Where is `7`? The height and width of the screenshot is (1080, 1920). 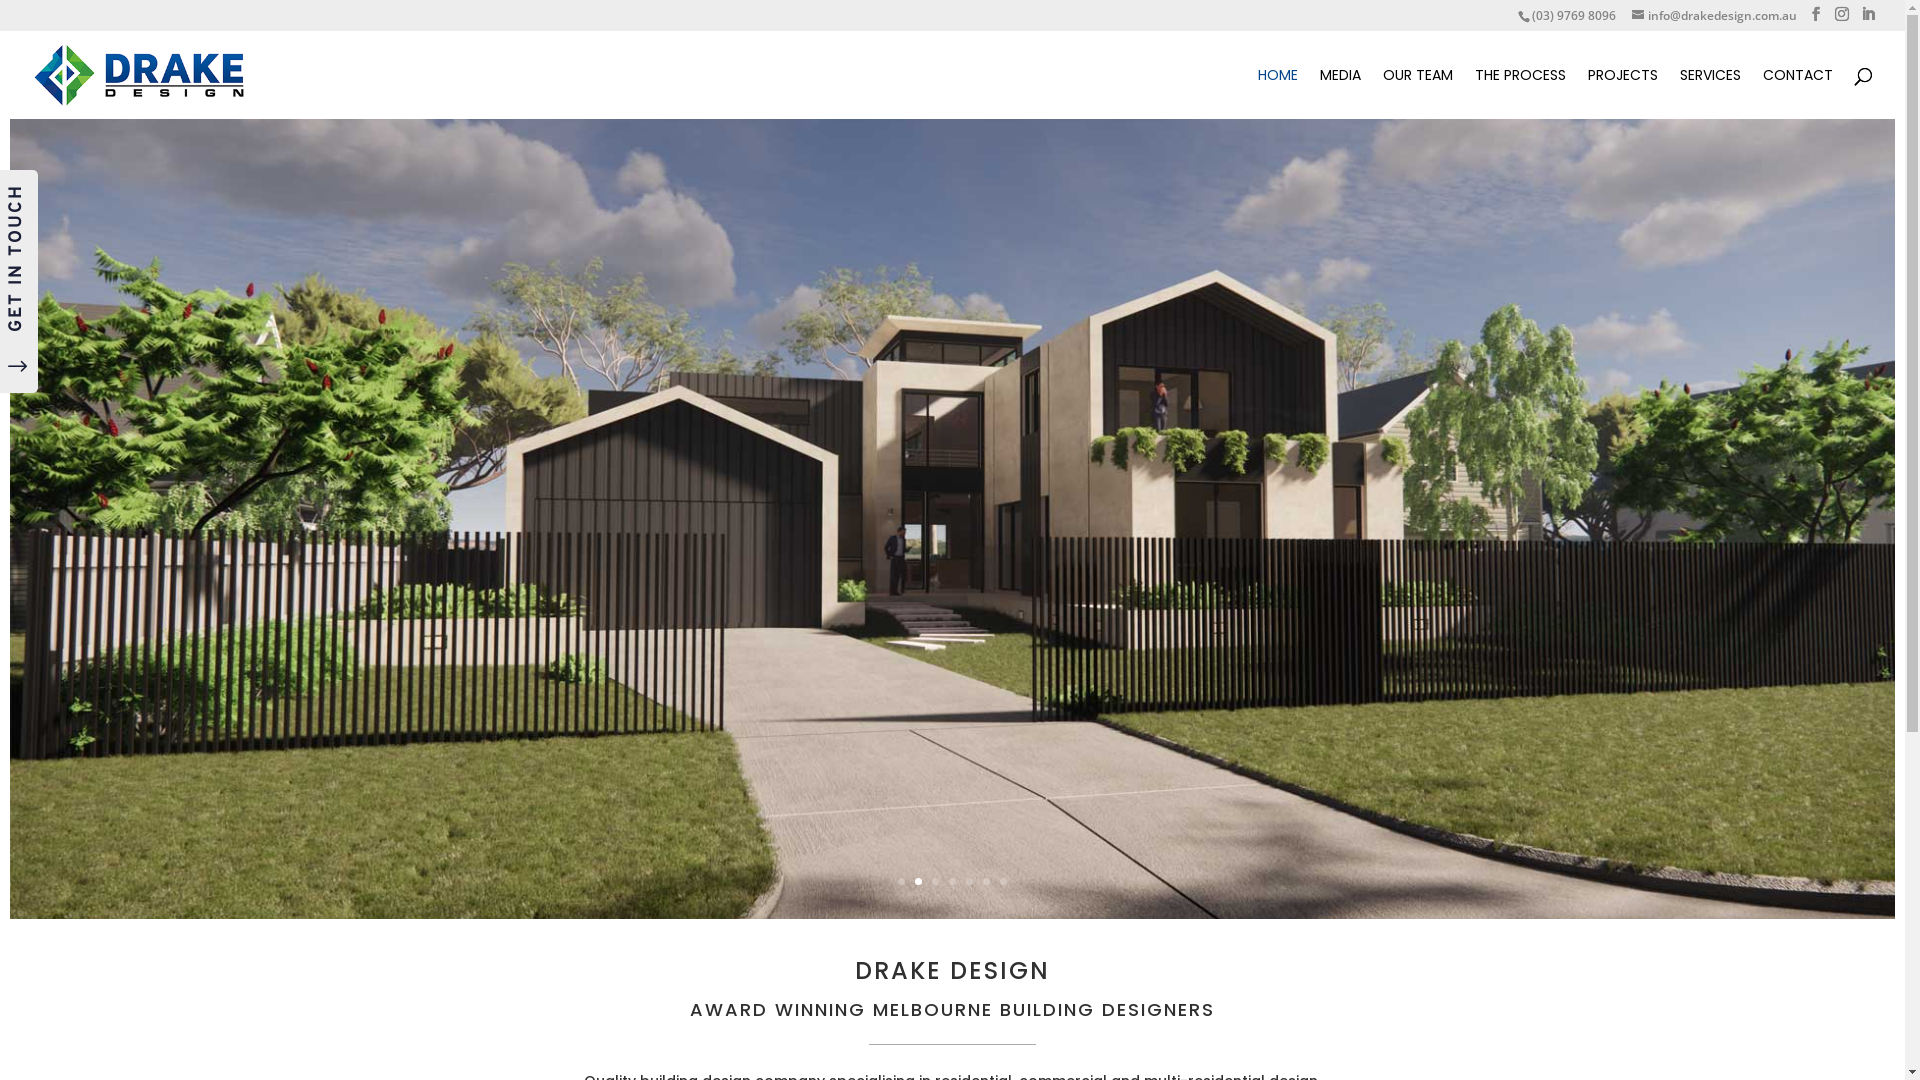 7 is located at coordinates (1004, 882).